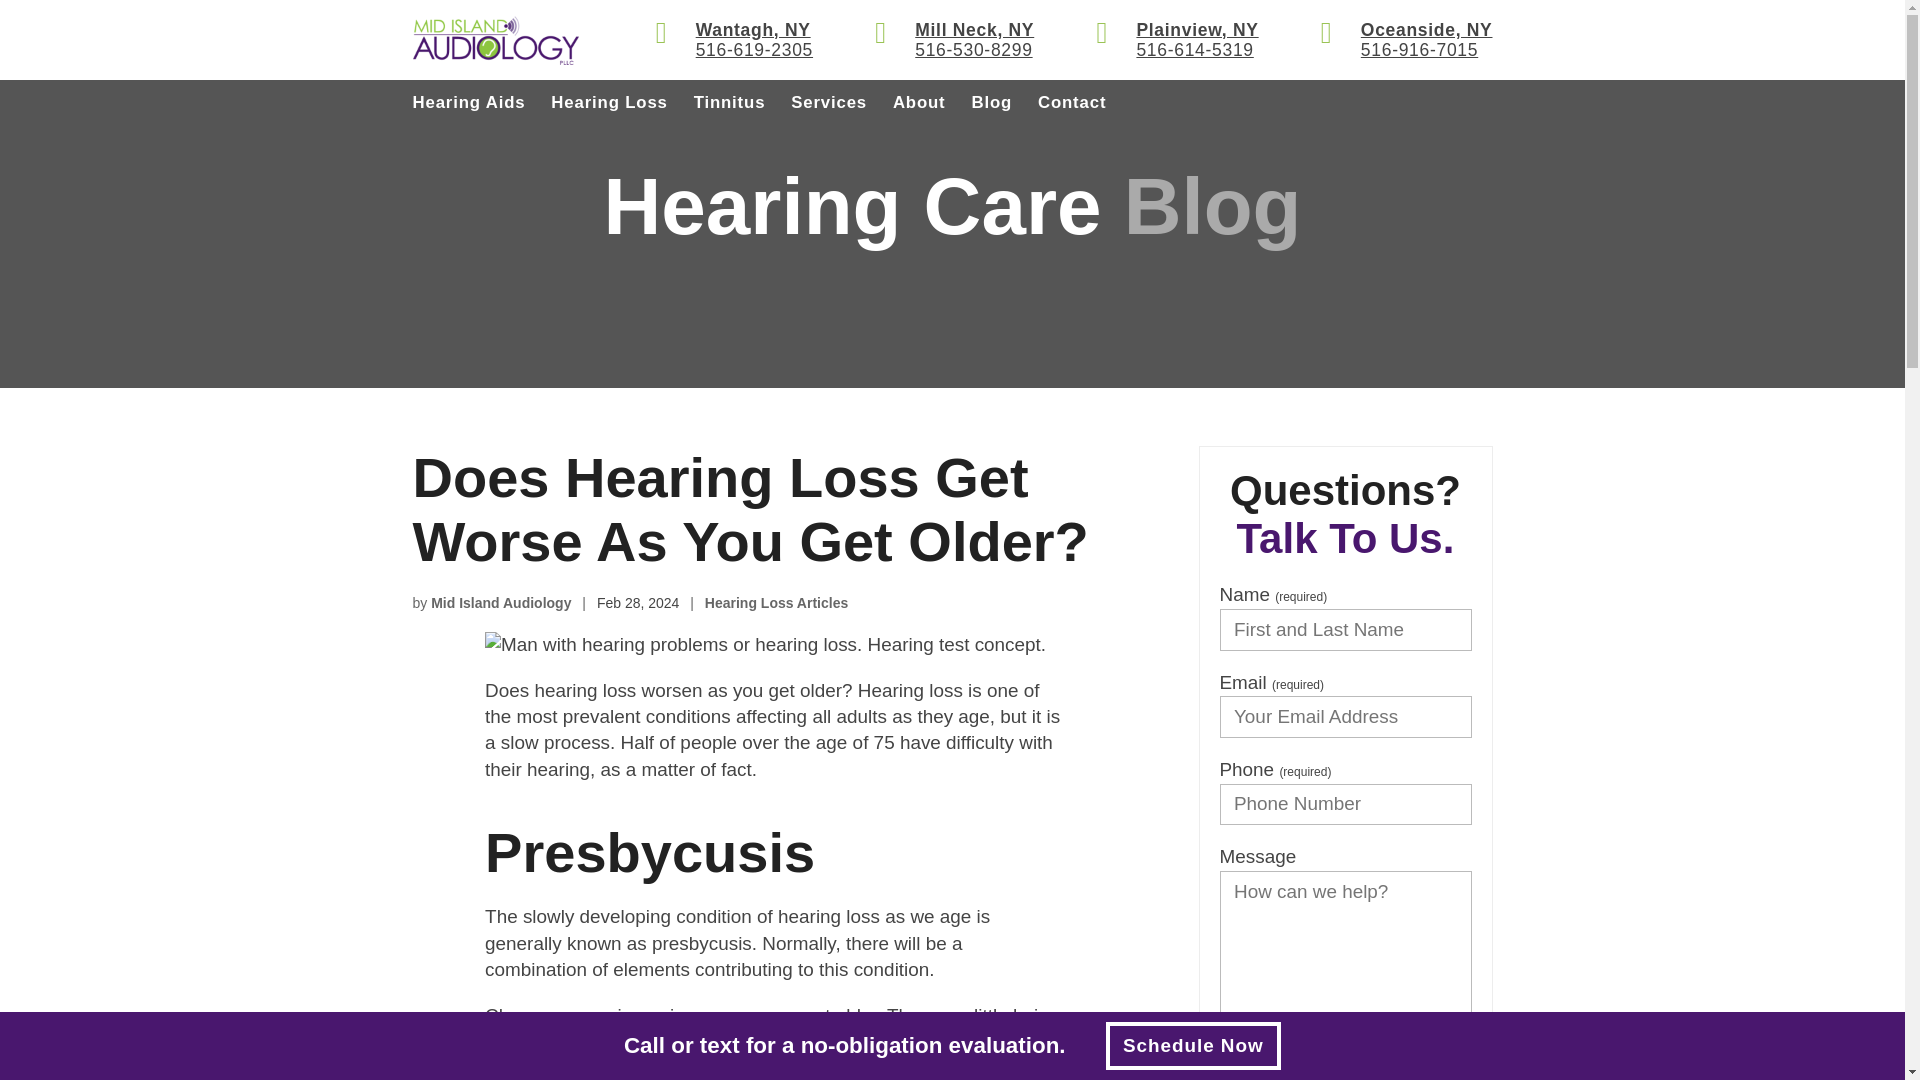 The image size is (1920, 1080). What do you see at coordinates (754, 50) in the screenshot?
I see `516-619-2305` at bounding box center [754, 50].